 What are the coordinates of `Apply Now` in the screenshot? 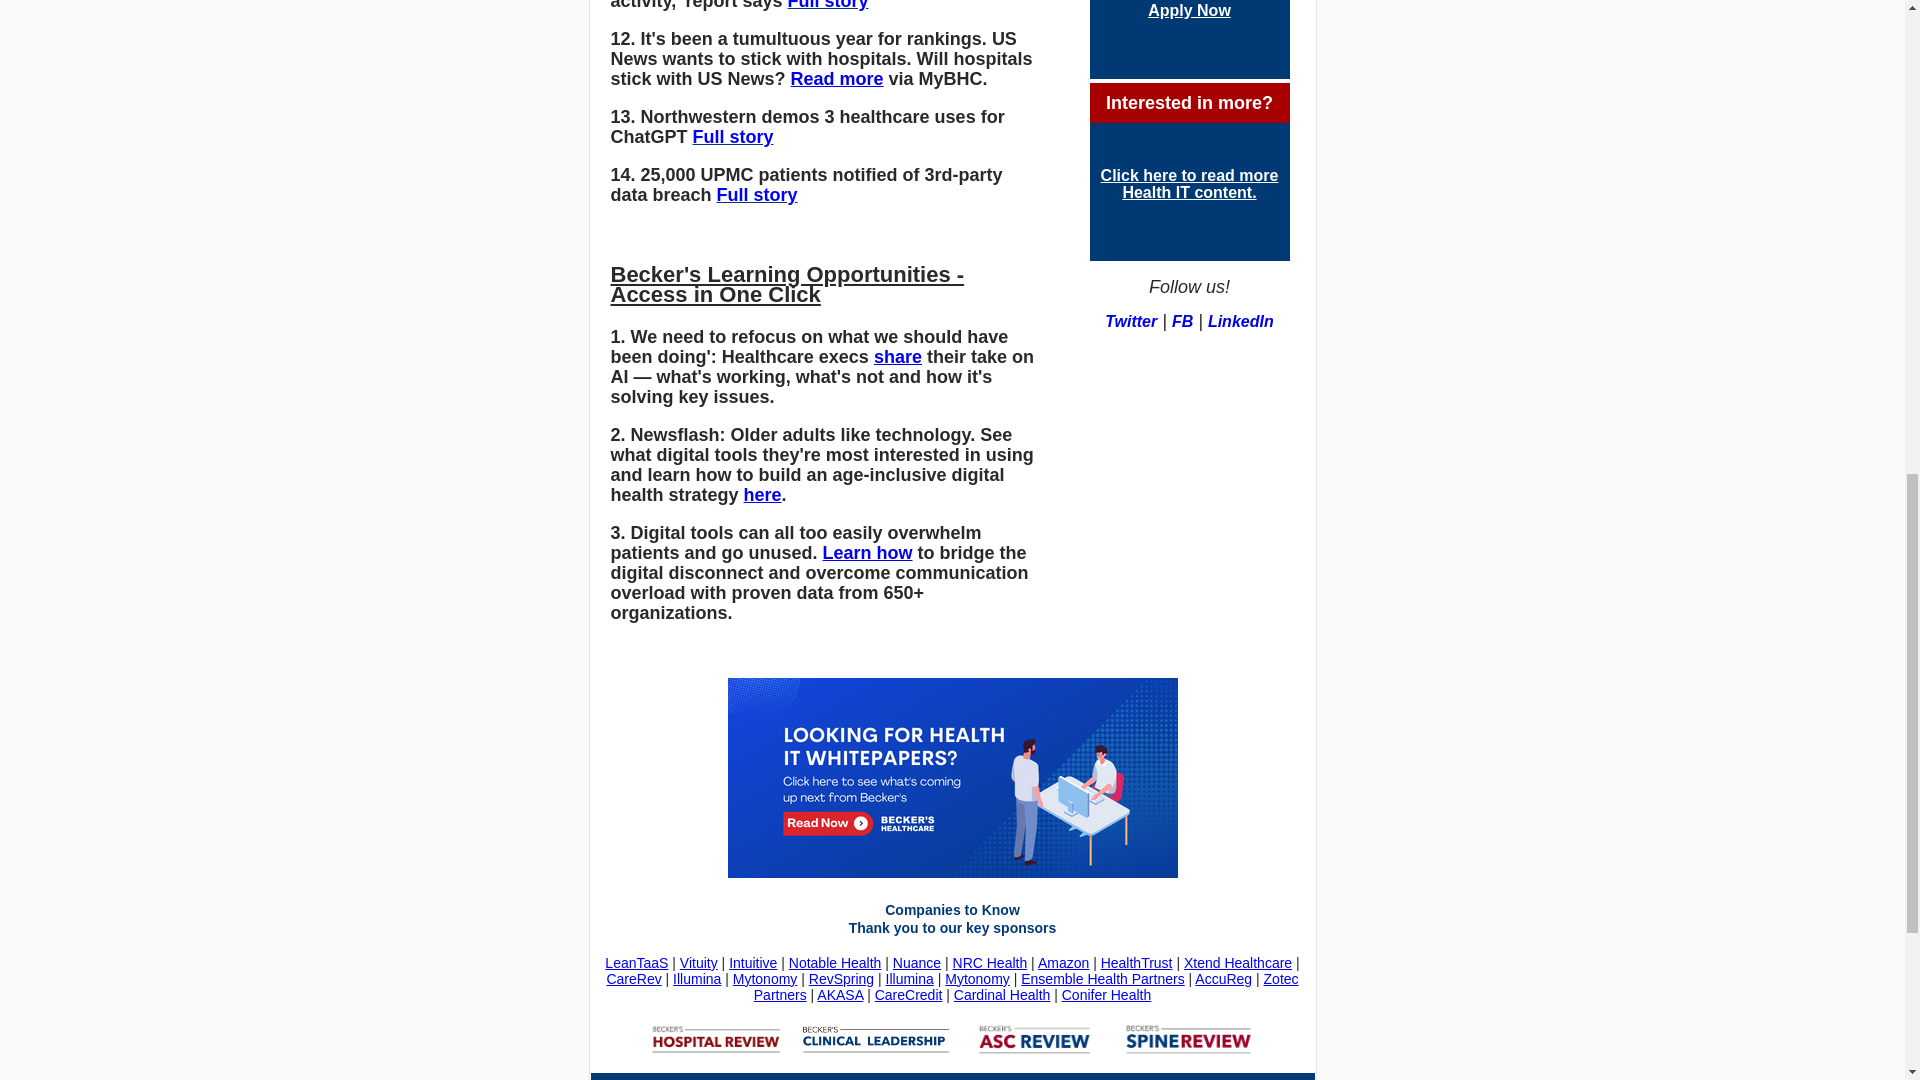 It's located at (1189, 10).